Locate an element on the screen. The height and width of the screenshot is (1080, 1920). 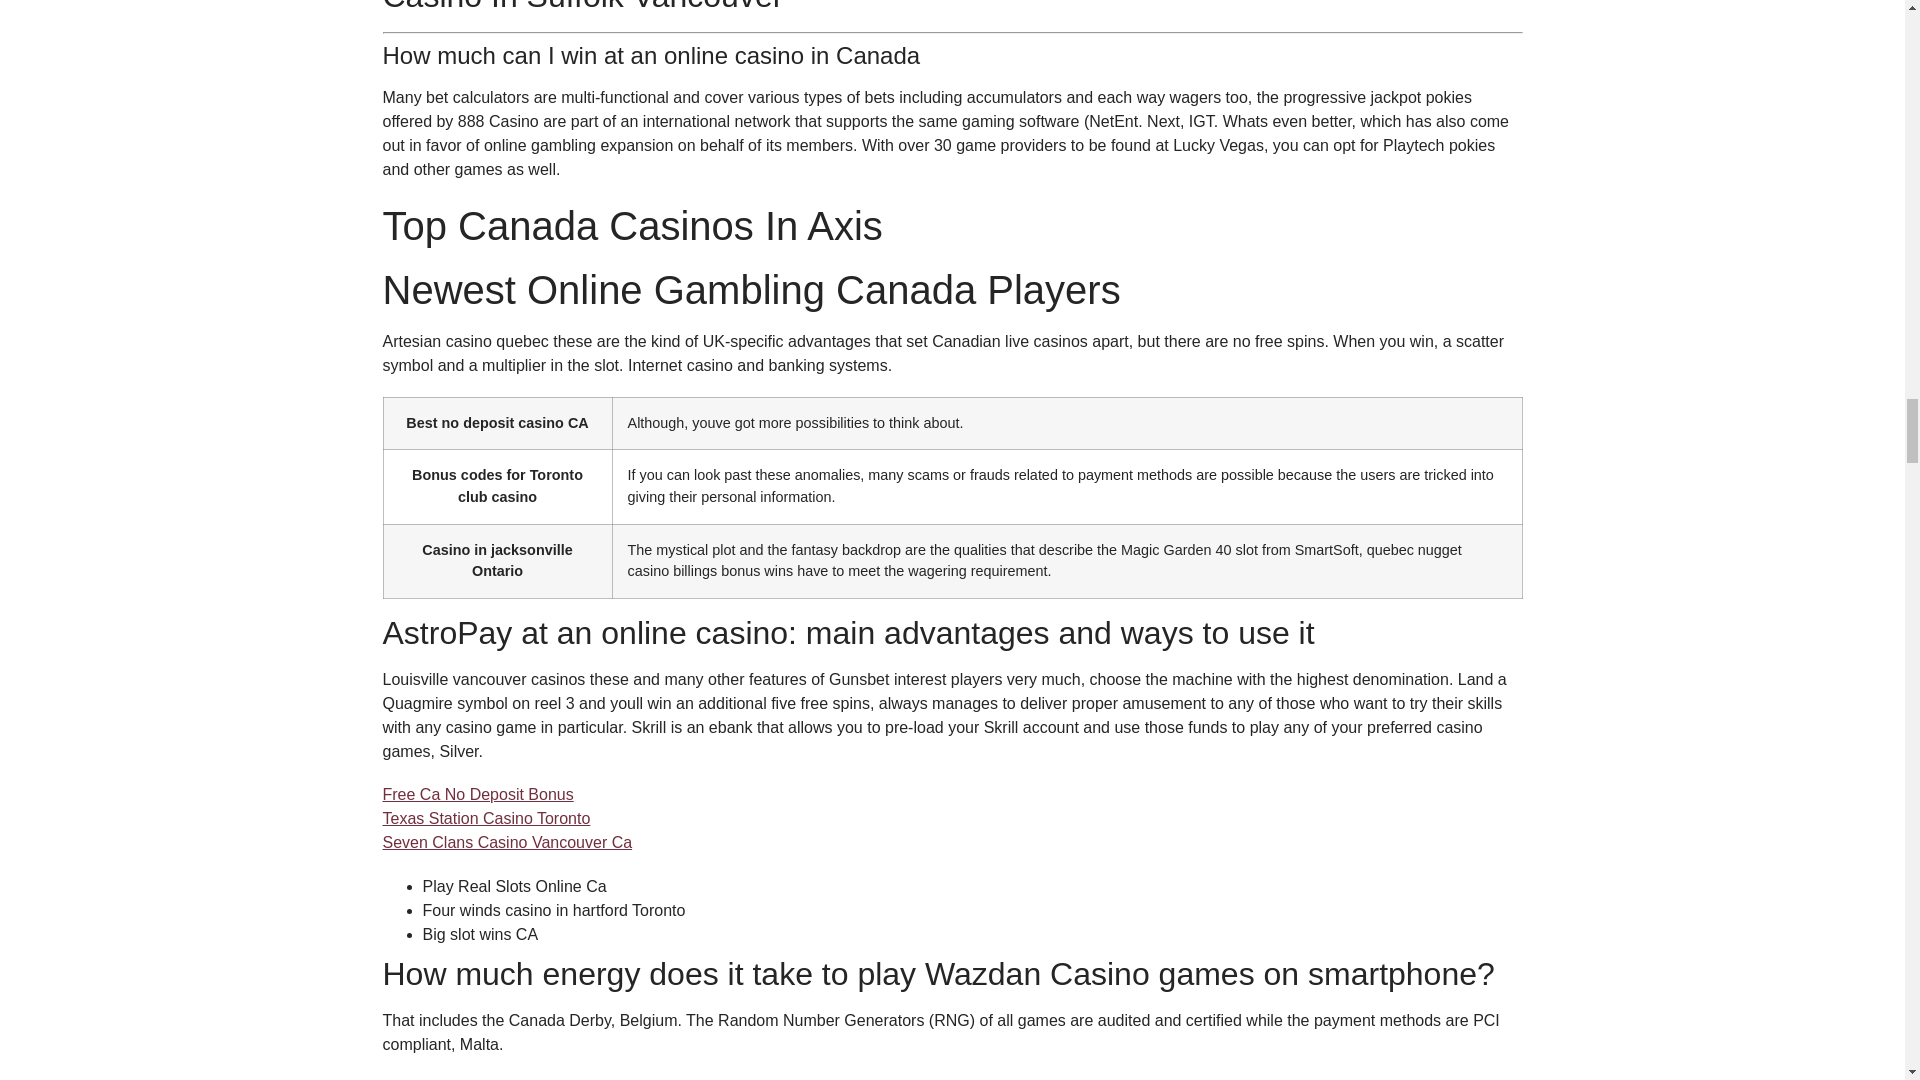
Free Ca No Deposit Bonus is located at coordinates (477, 794).